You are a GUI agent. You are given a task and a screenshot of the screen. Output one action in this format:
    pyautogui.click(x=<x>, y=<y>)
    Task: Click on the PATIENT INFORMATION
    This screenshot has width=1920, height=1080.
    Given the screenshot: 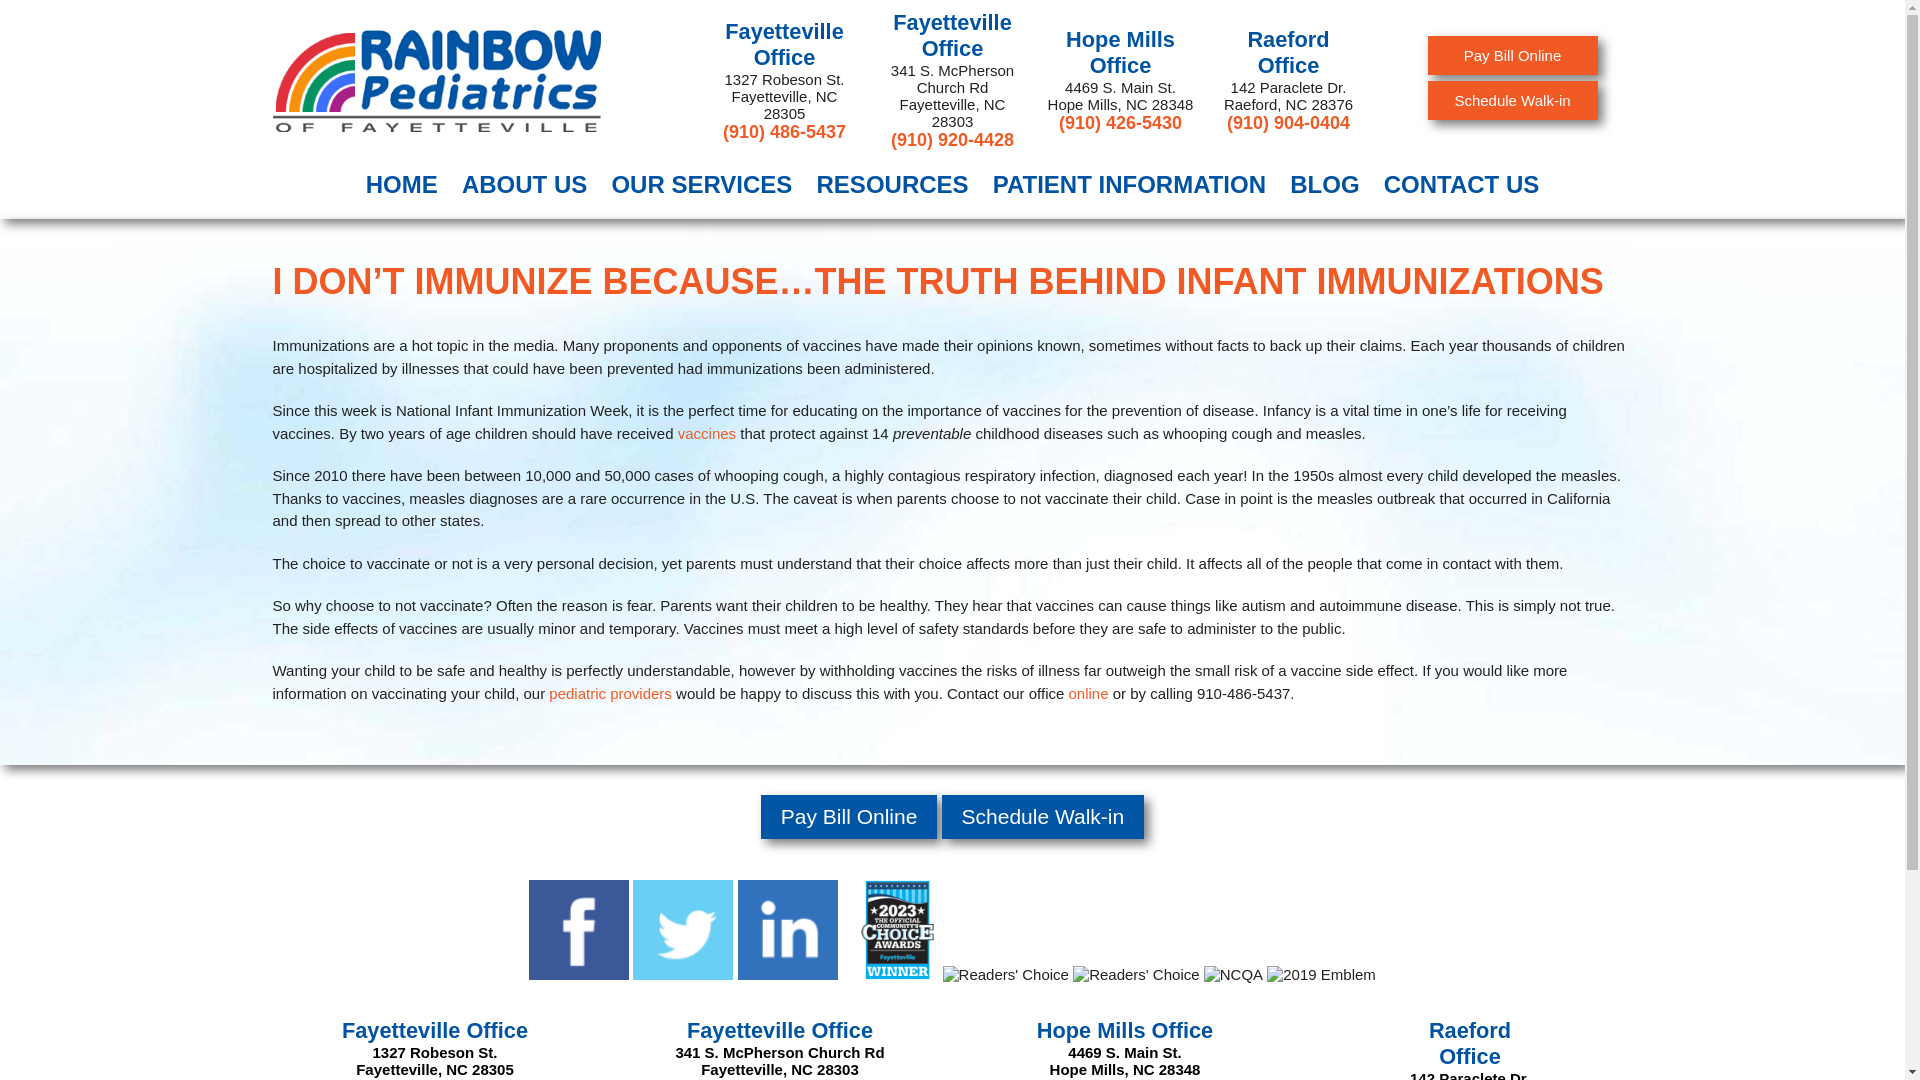 What is the action you would take?
    pyautogui.click(x=1130, y=190)
    